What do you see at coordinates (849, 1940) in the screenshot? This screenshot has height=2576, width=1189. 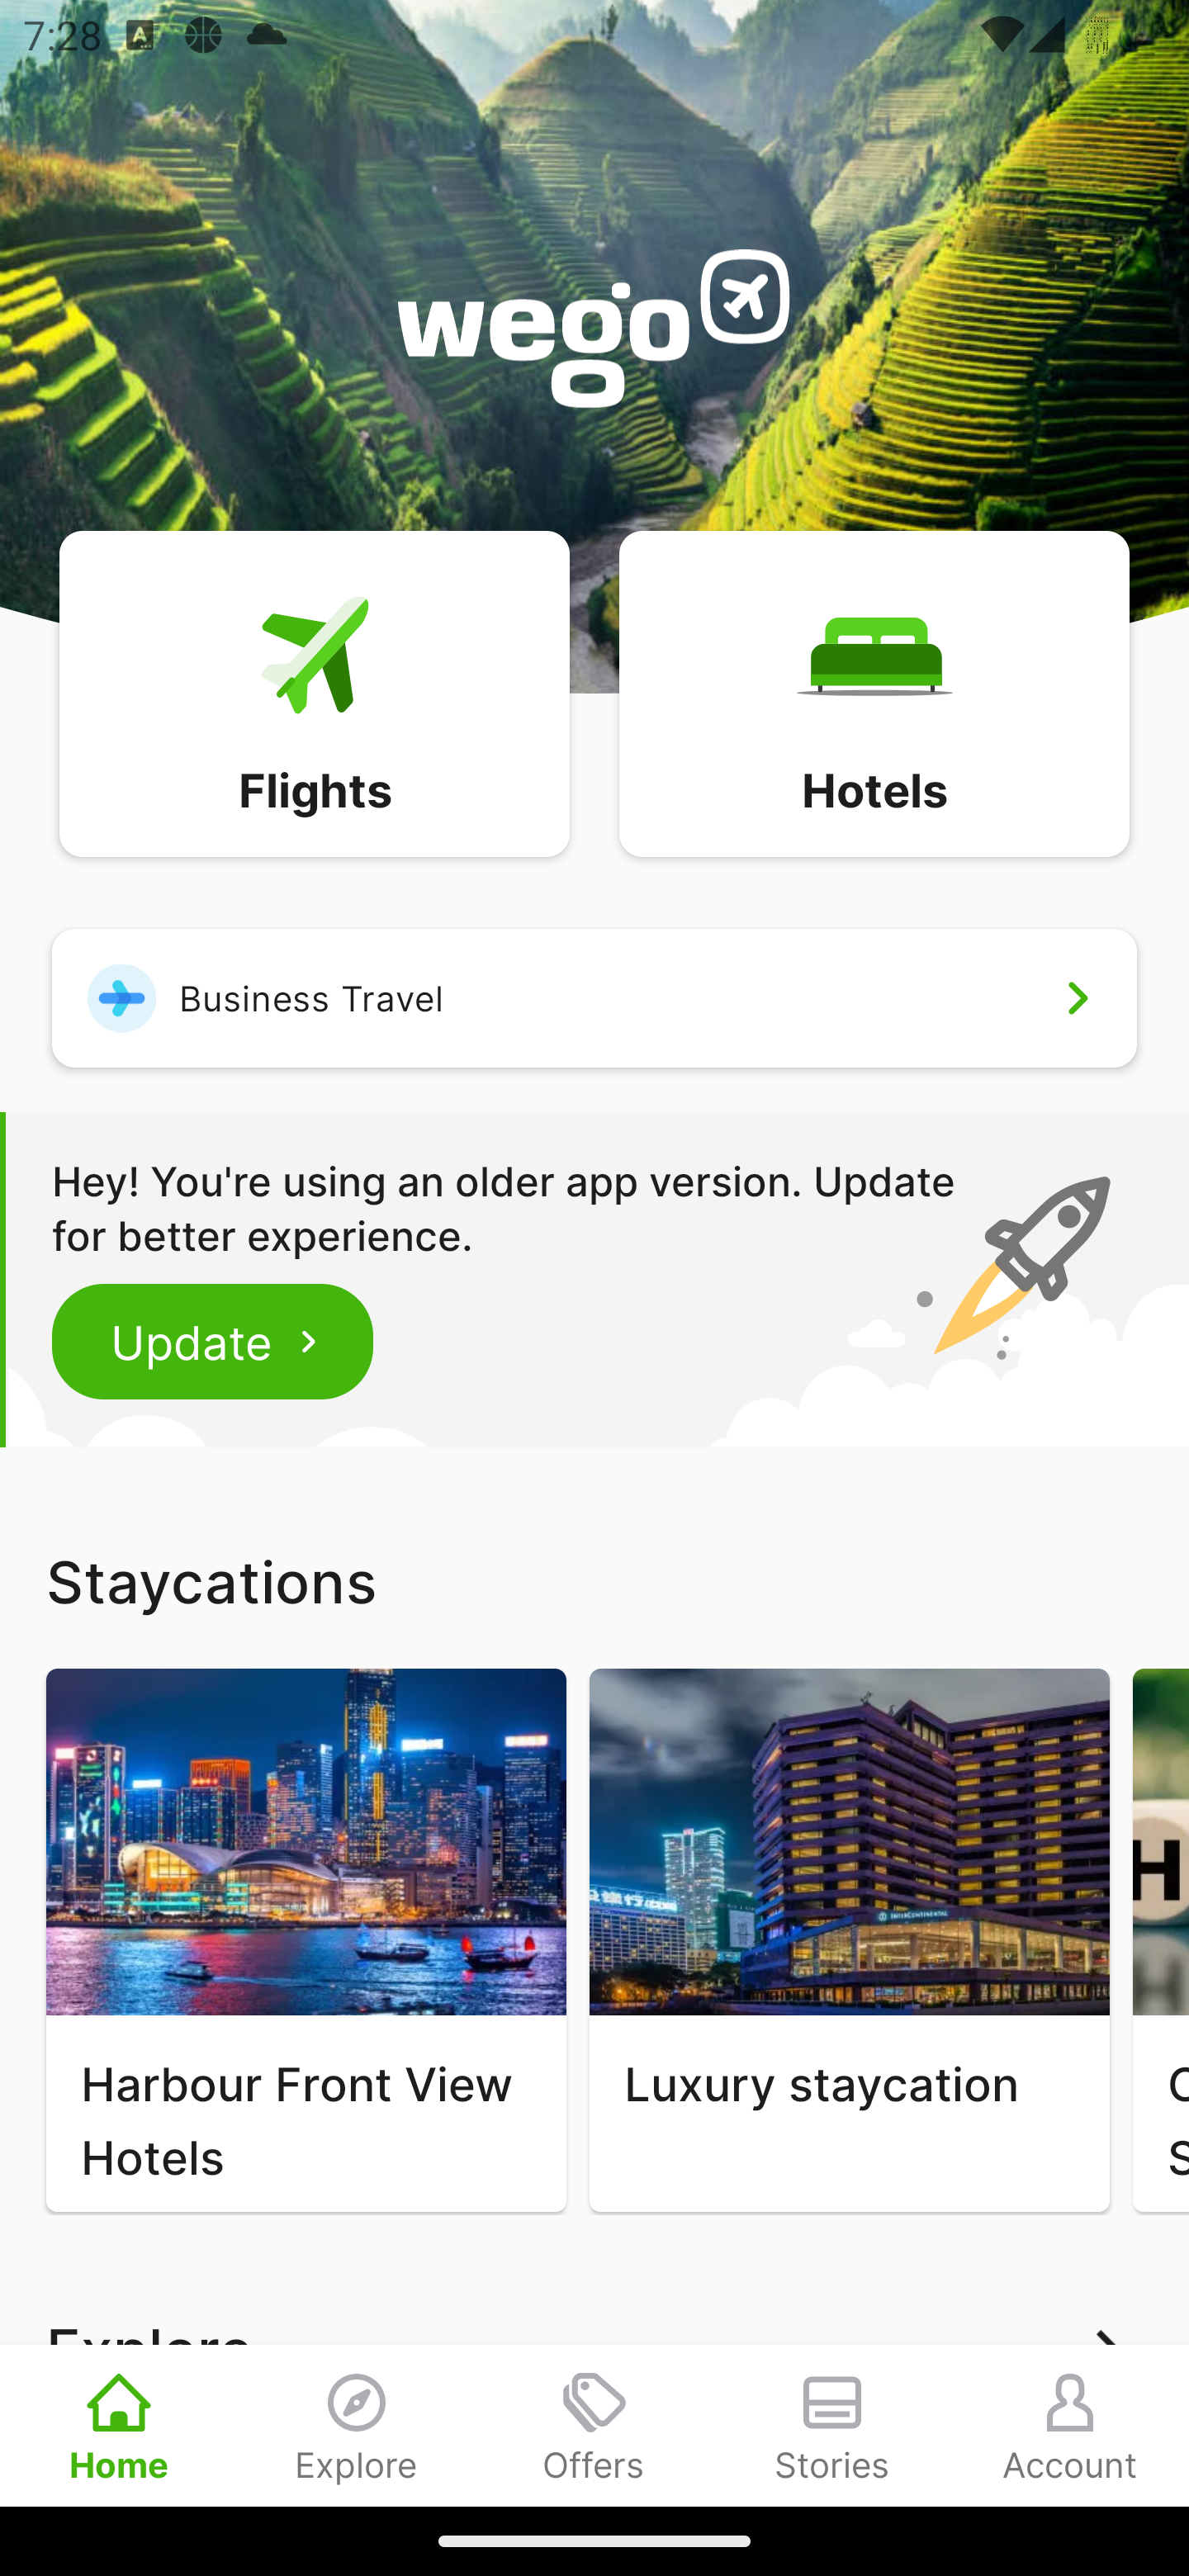 I see `Luxury staycation` at bounding box center [849, 1940].